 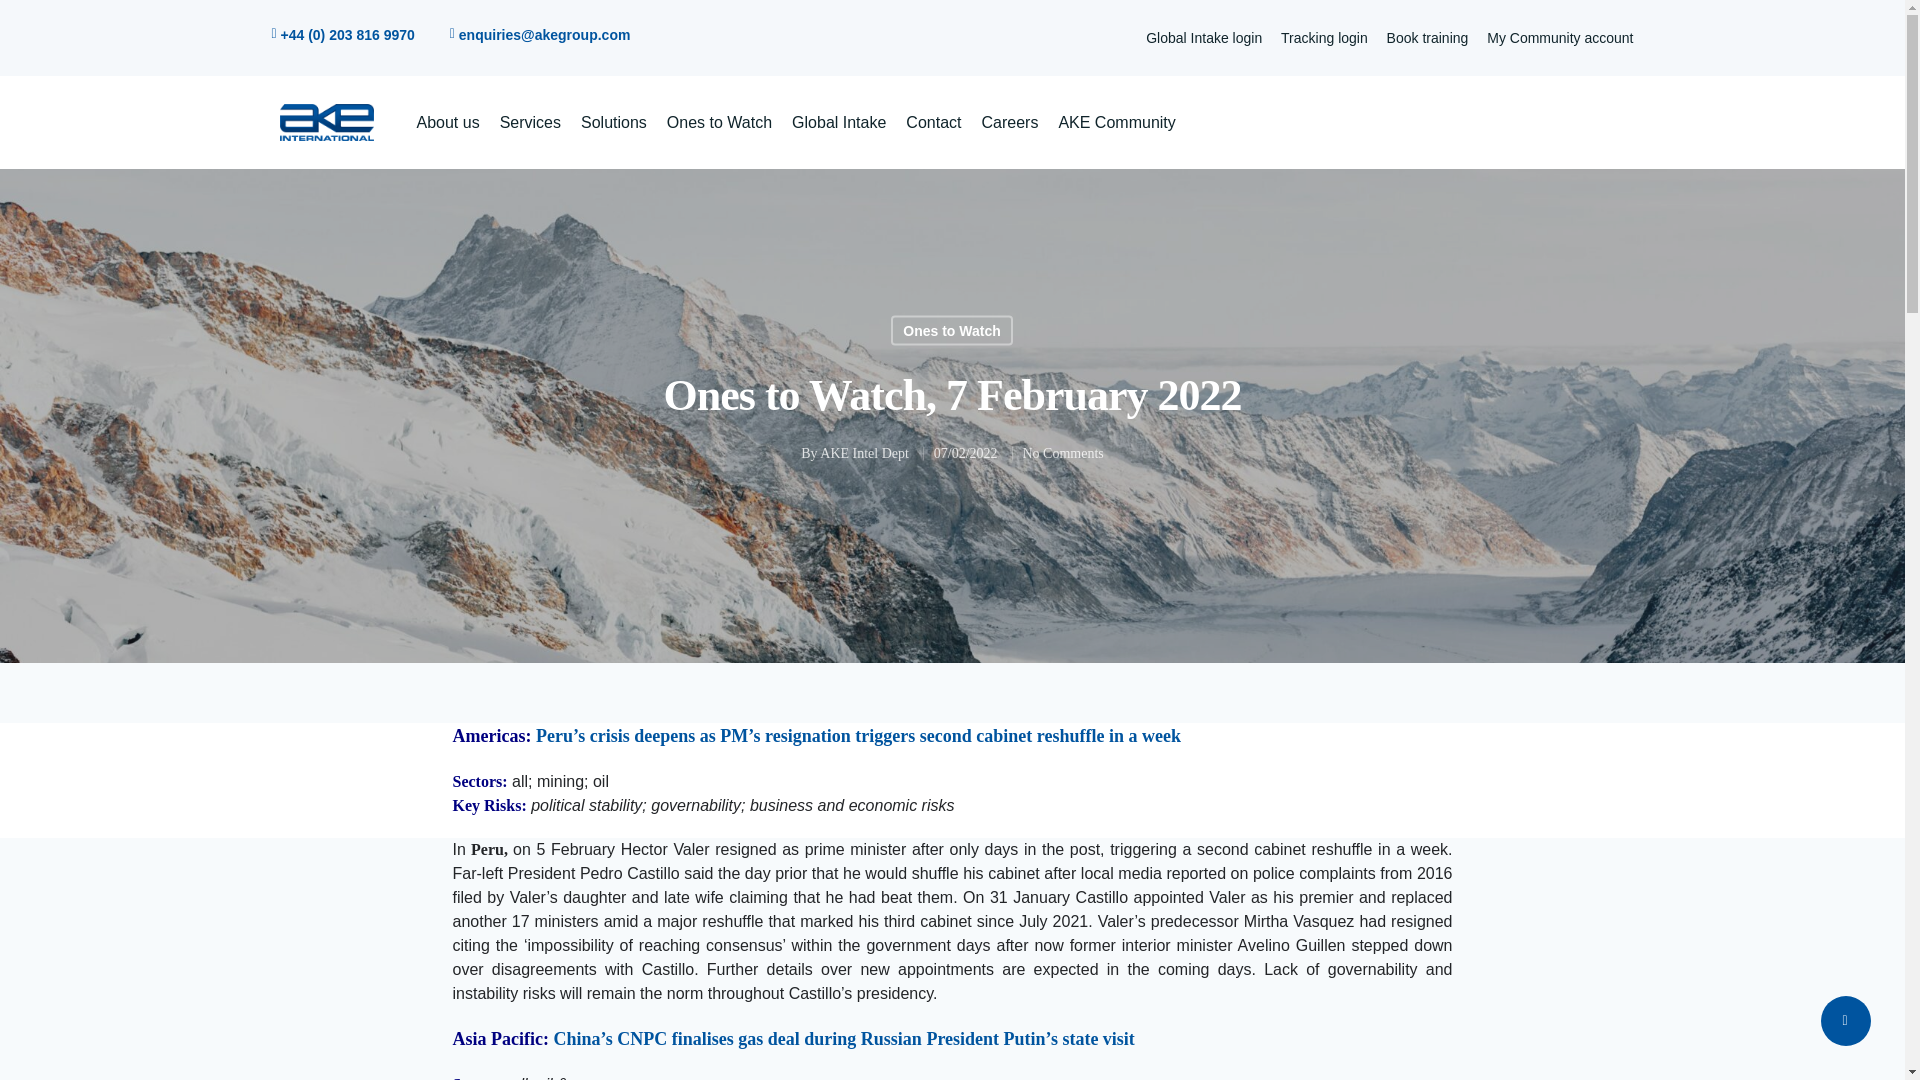 I want to click on Posts by AKE Intel Dept, so click(x=864, y=454).